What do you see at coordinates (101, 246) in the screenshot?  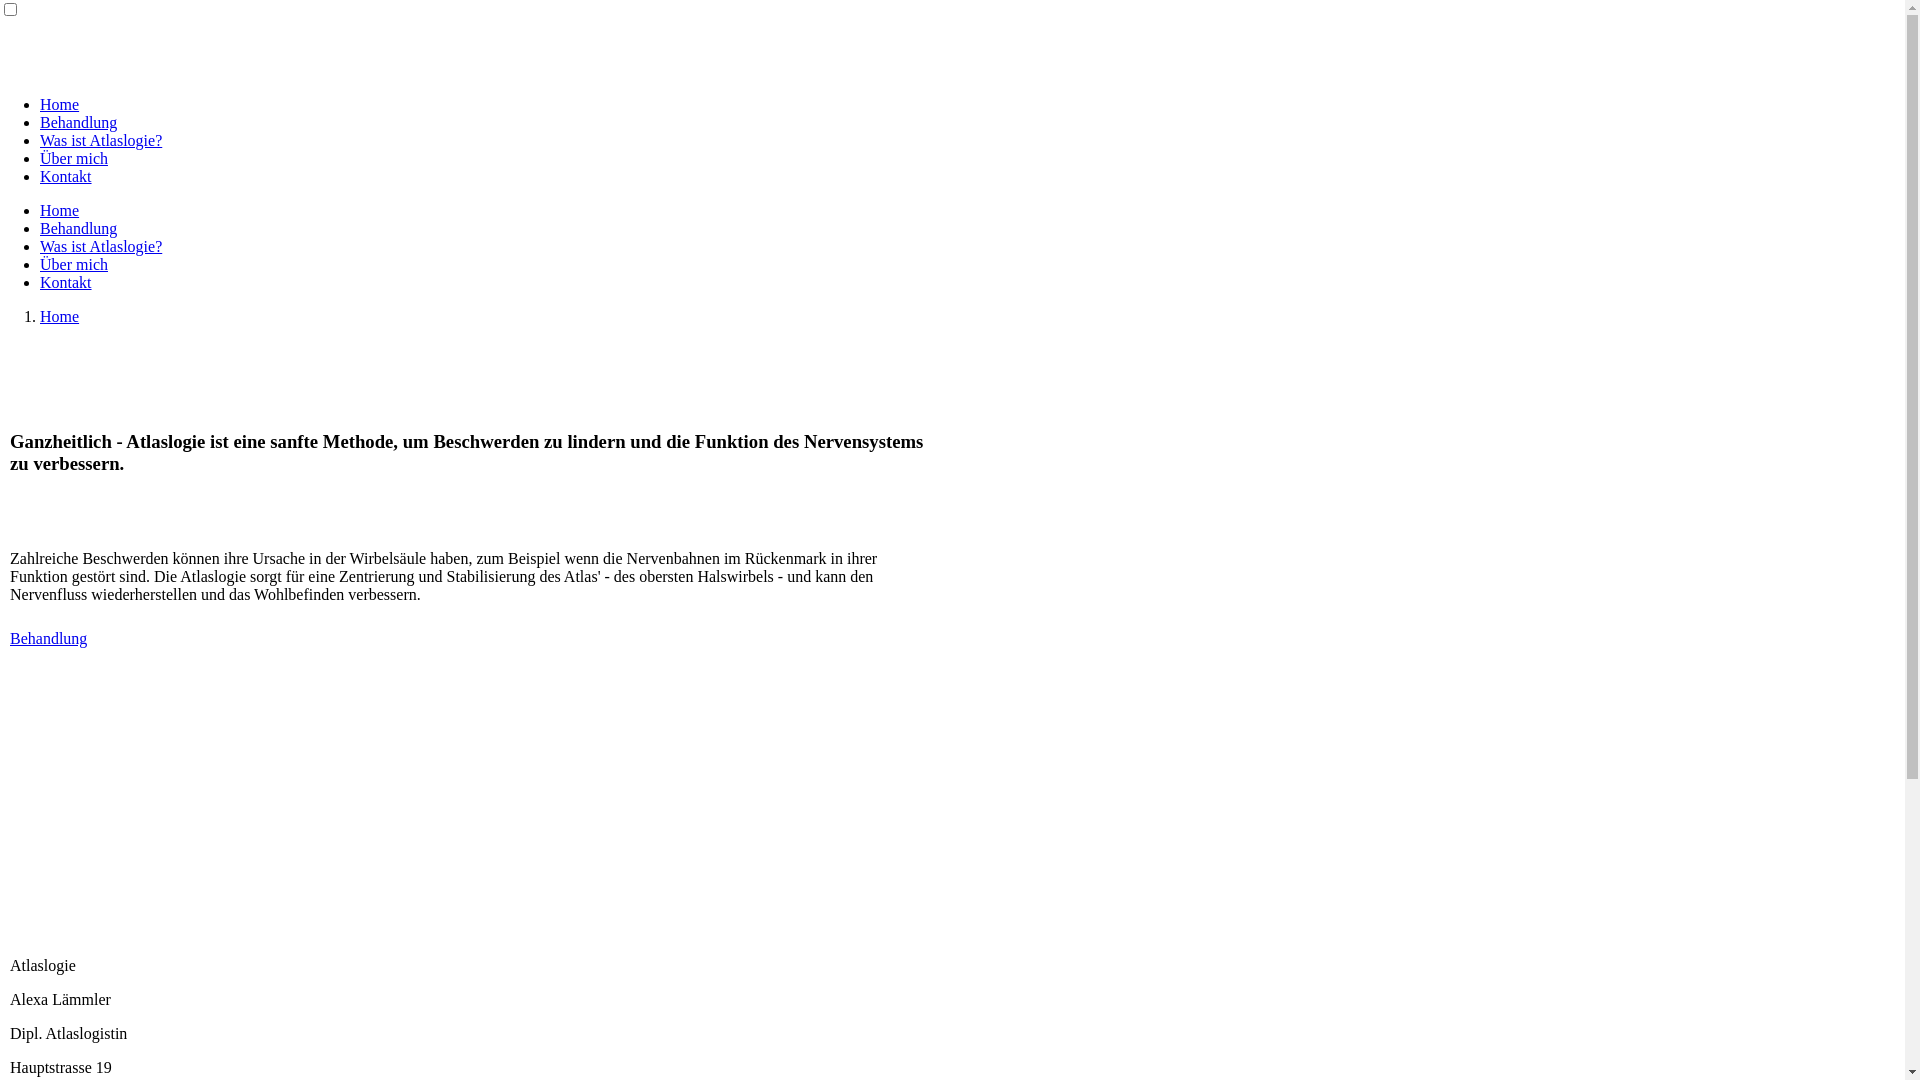 I see `Was ist Atlaslogie?` at bounding box center [101, 246].